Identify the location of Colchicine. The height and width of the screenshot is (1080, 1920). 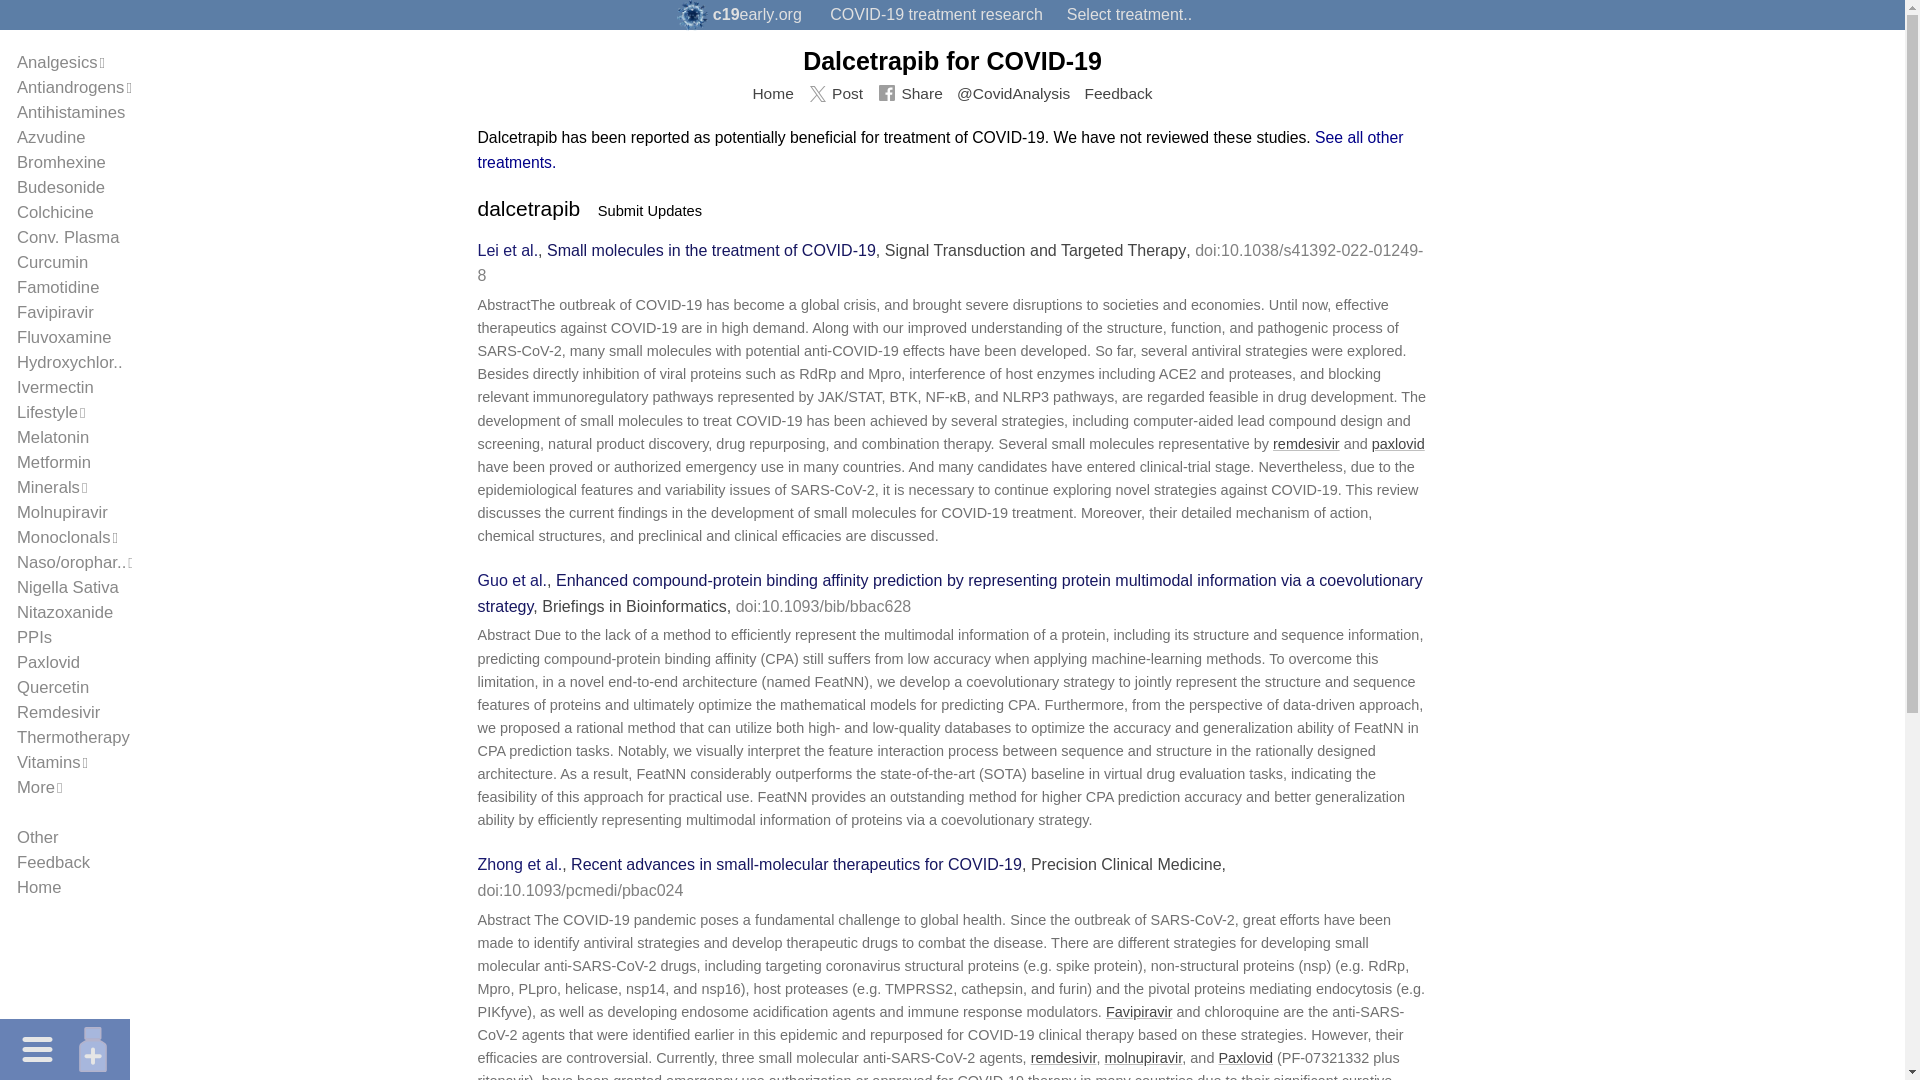
(56, 212).